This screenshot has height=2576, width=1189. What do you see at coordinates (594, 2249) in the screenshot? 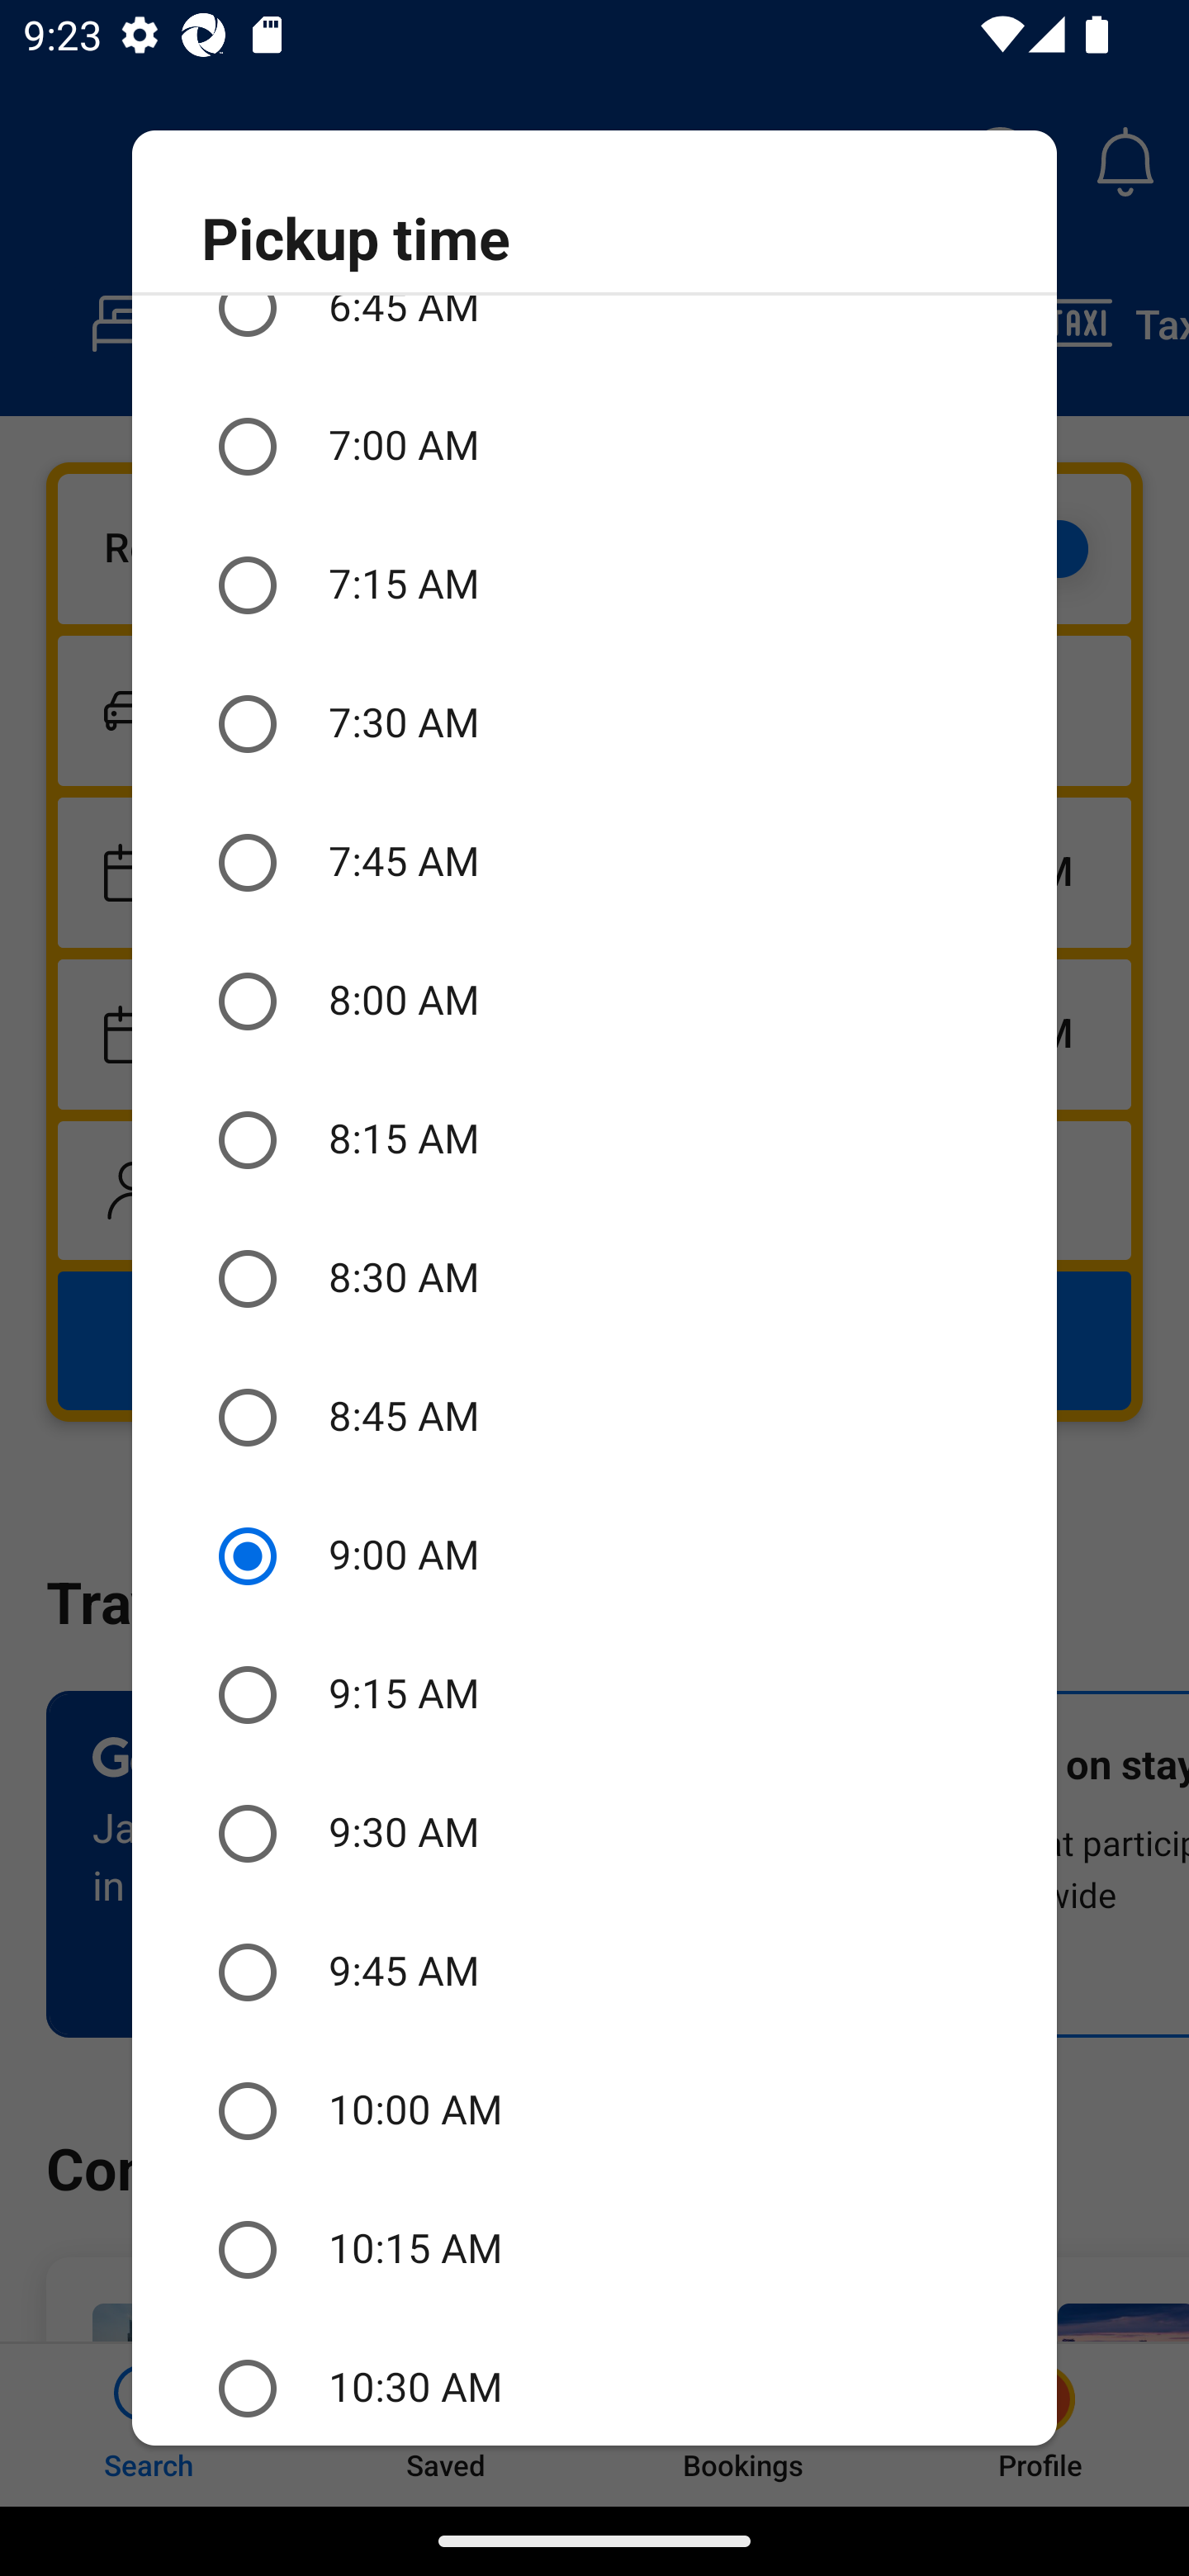
I see `10:15 AM` at bounding box center [594, 2249].